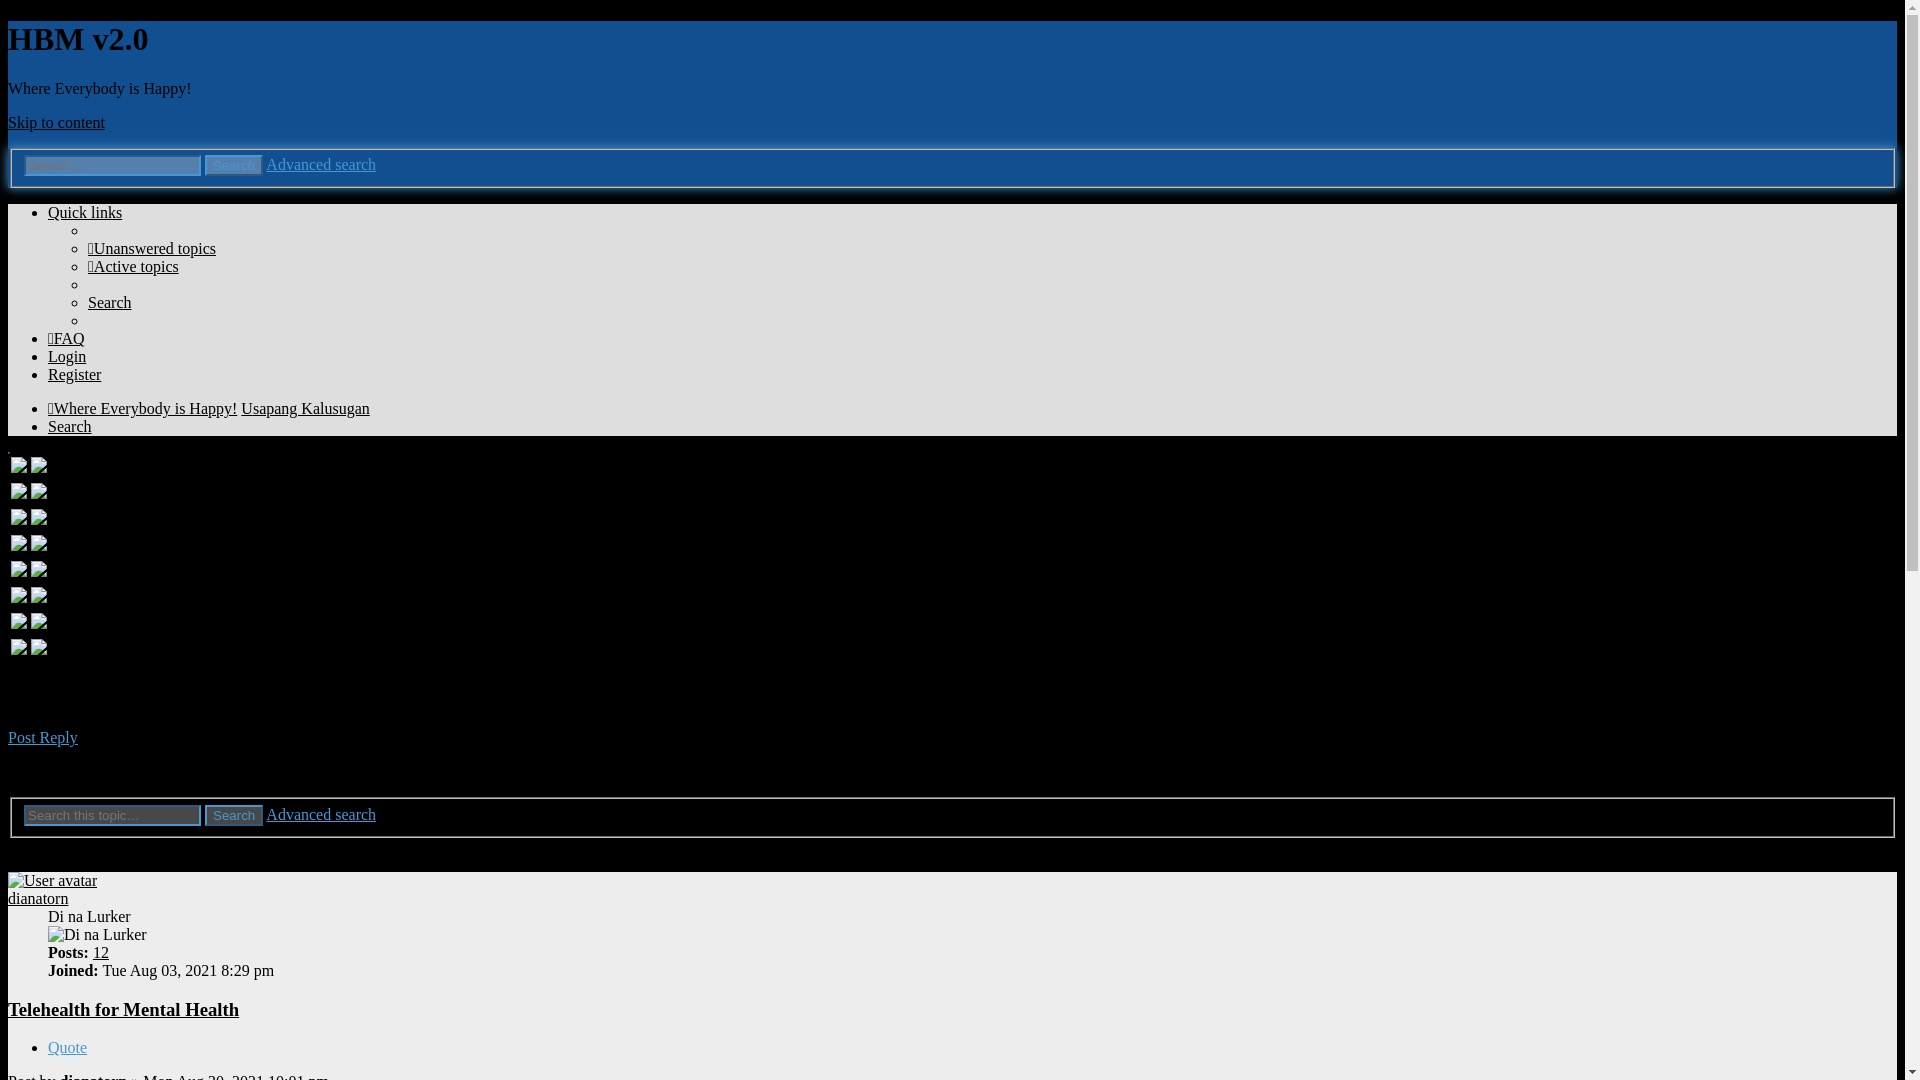  What do you see at coordinates (321, 164) in the screenshot?
I see `Advanced search` at bounding box center [321, 164].